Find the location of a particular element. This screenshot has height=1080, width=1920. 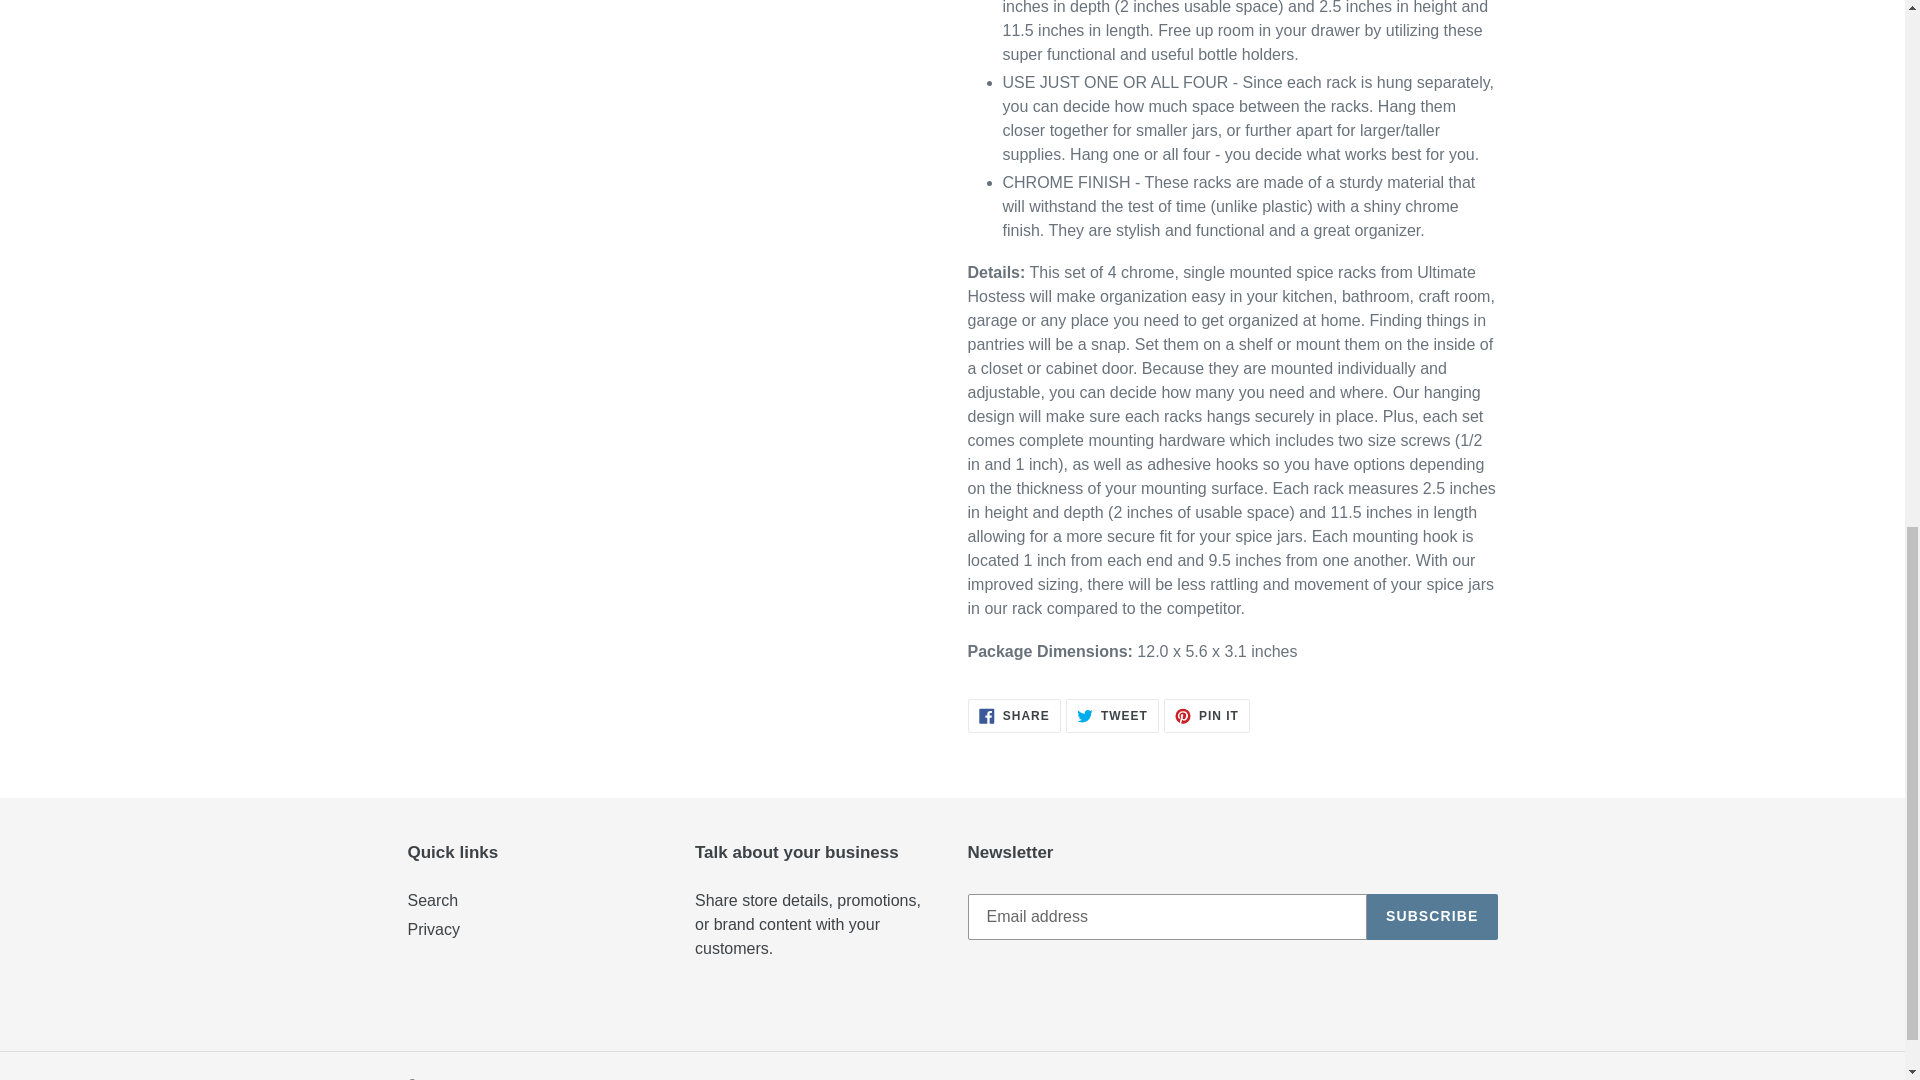

SUBSCRIBE is located at coordinates (1014, 716).